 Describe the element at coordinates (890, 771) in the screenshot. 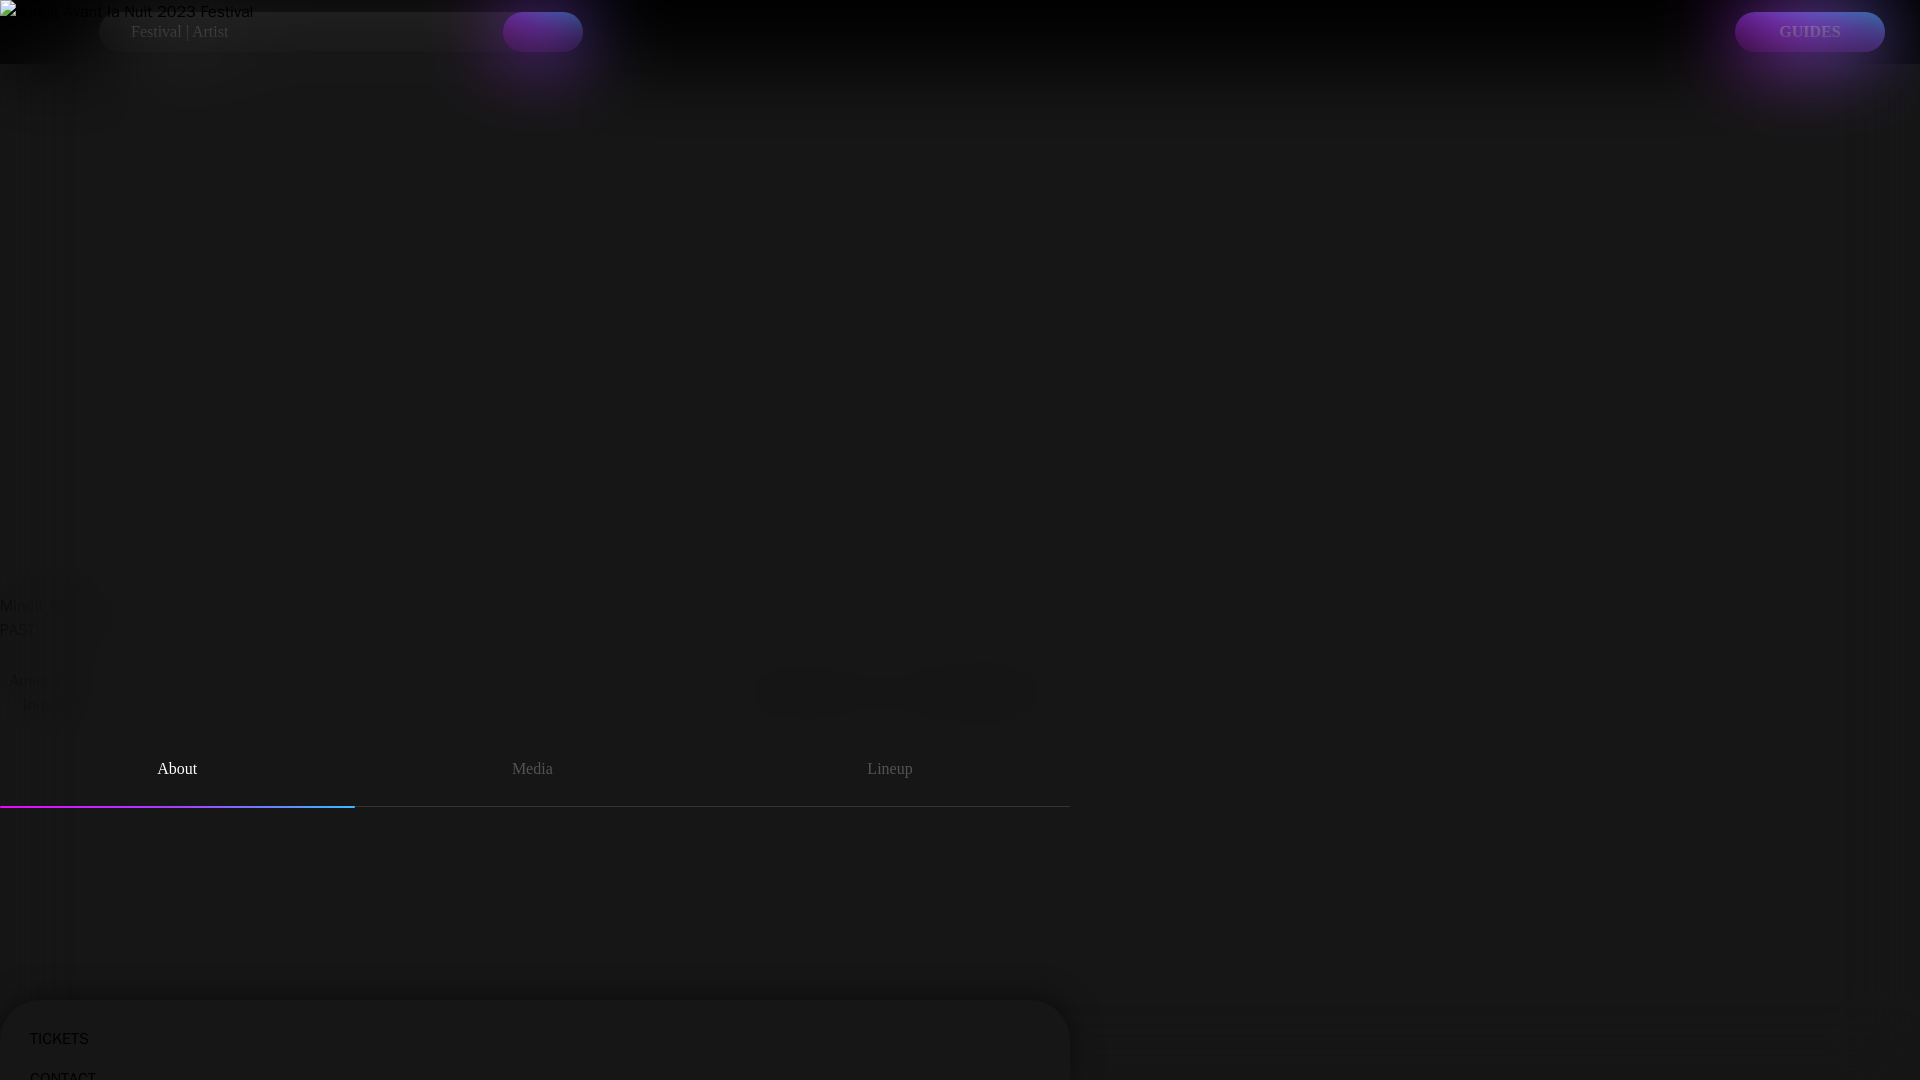

I see `Lineup` at that location.